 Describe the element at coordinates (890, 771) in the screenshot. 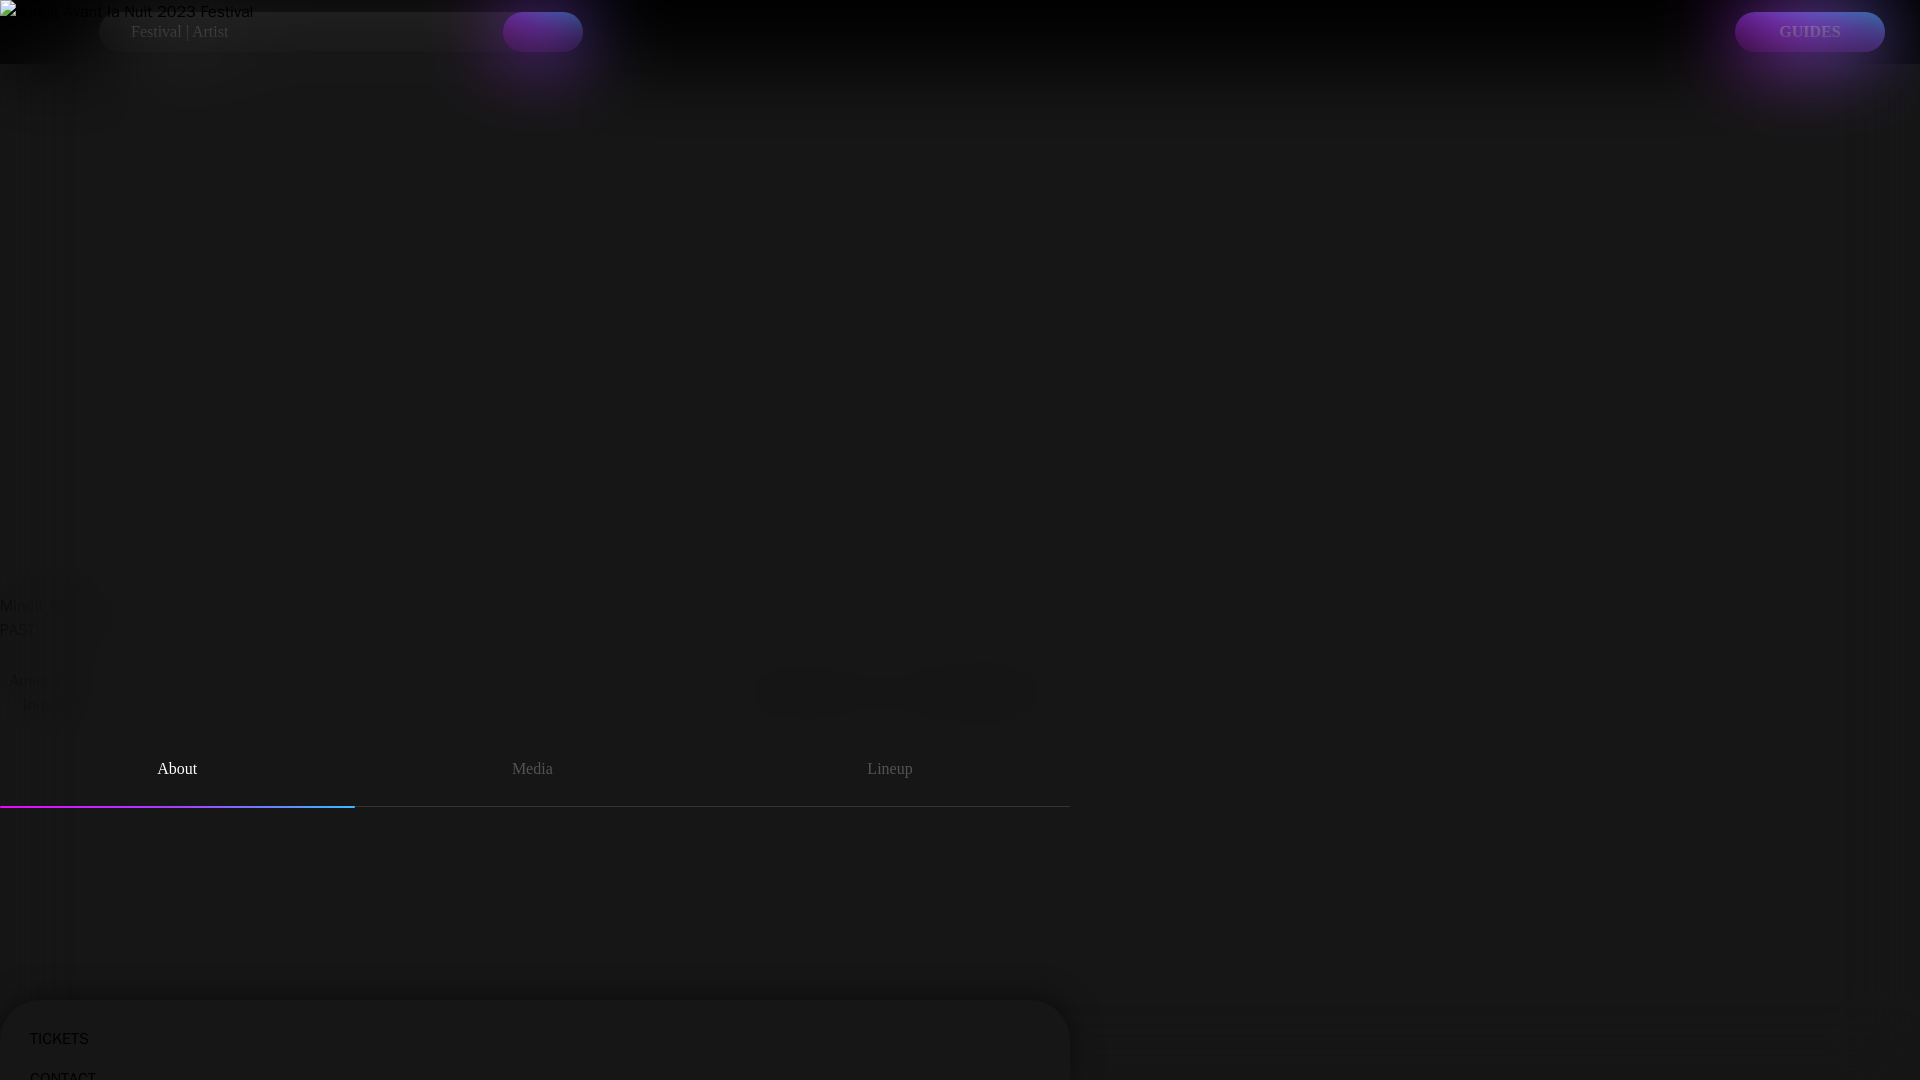

I see `Lineup` at that location.